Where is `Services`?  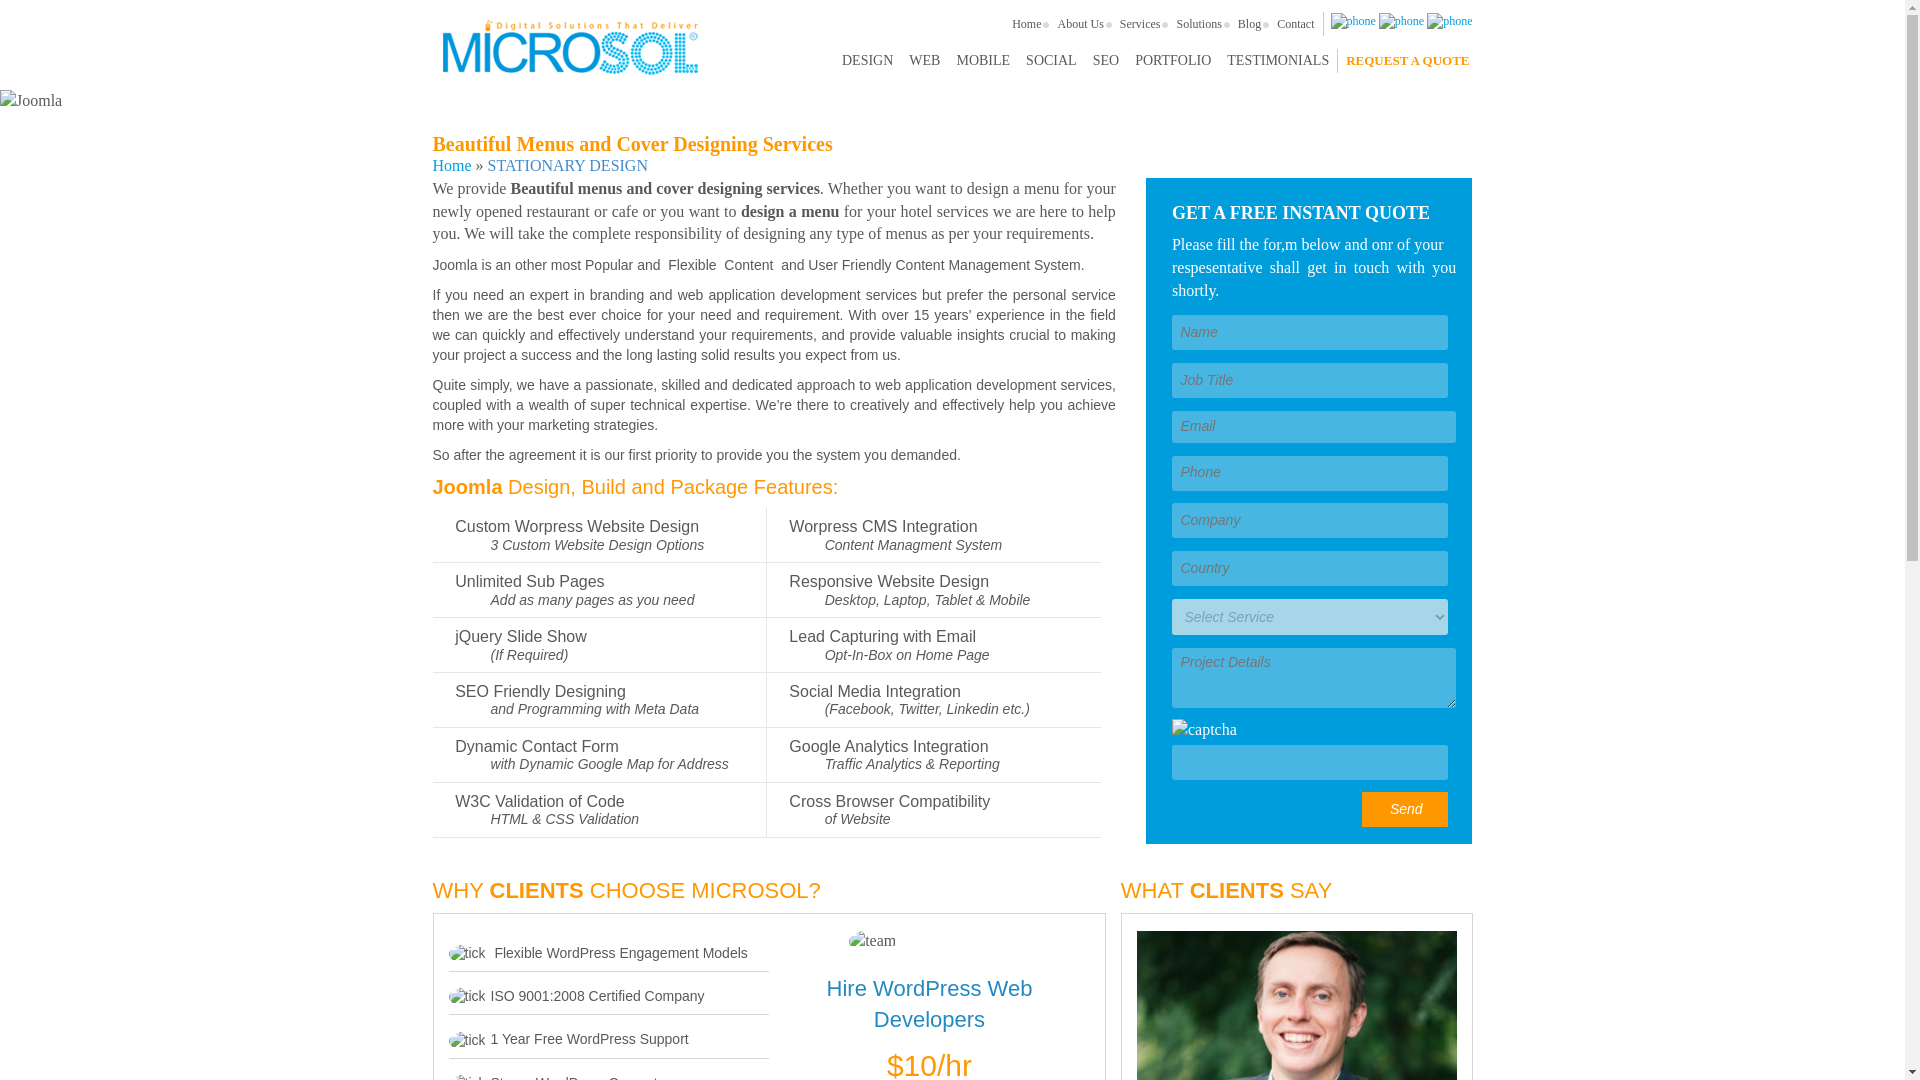 Services is located at coordinates (1140, 23).